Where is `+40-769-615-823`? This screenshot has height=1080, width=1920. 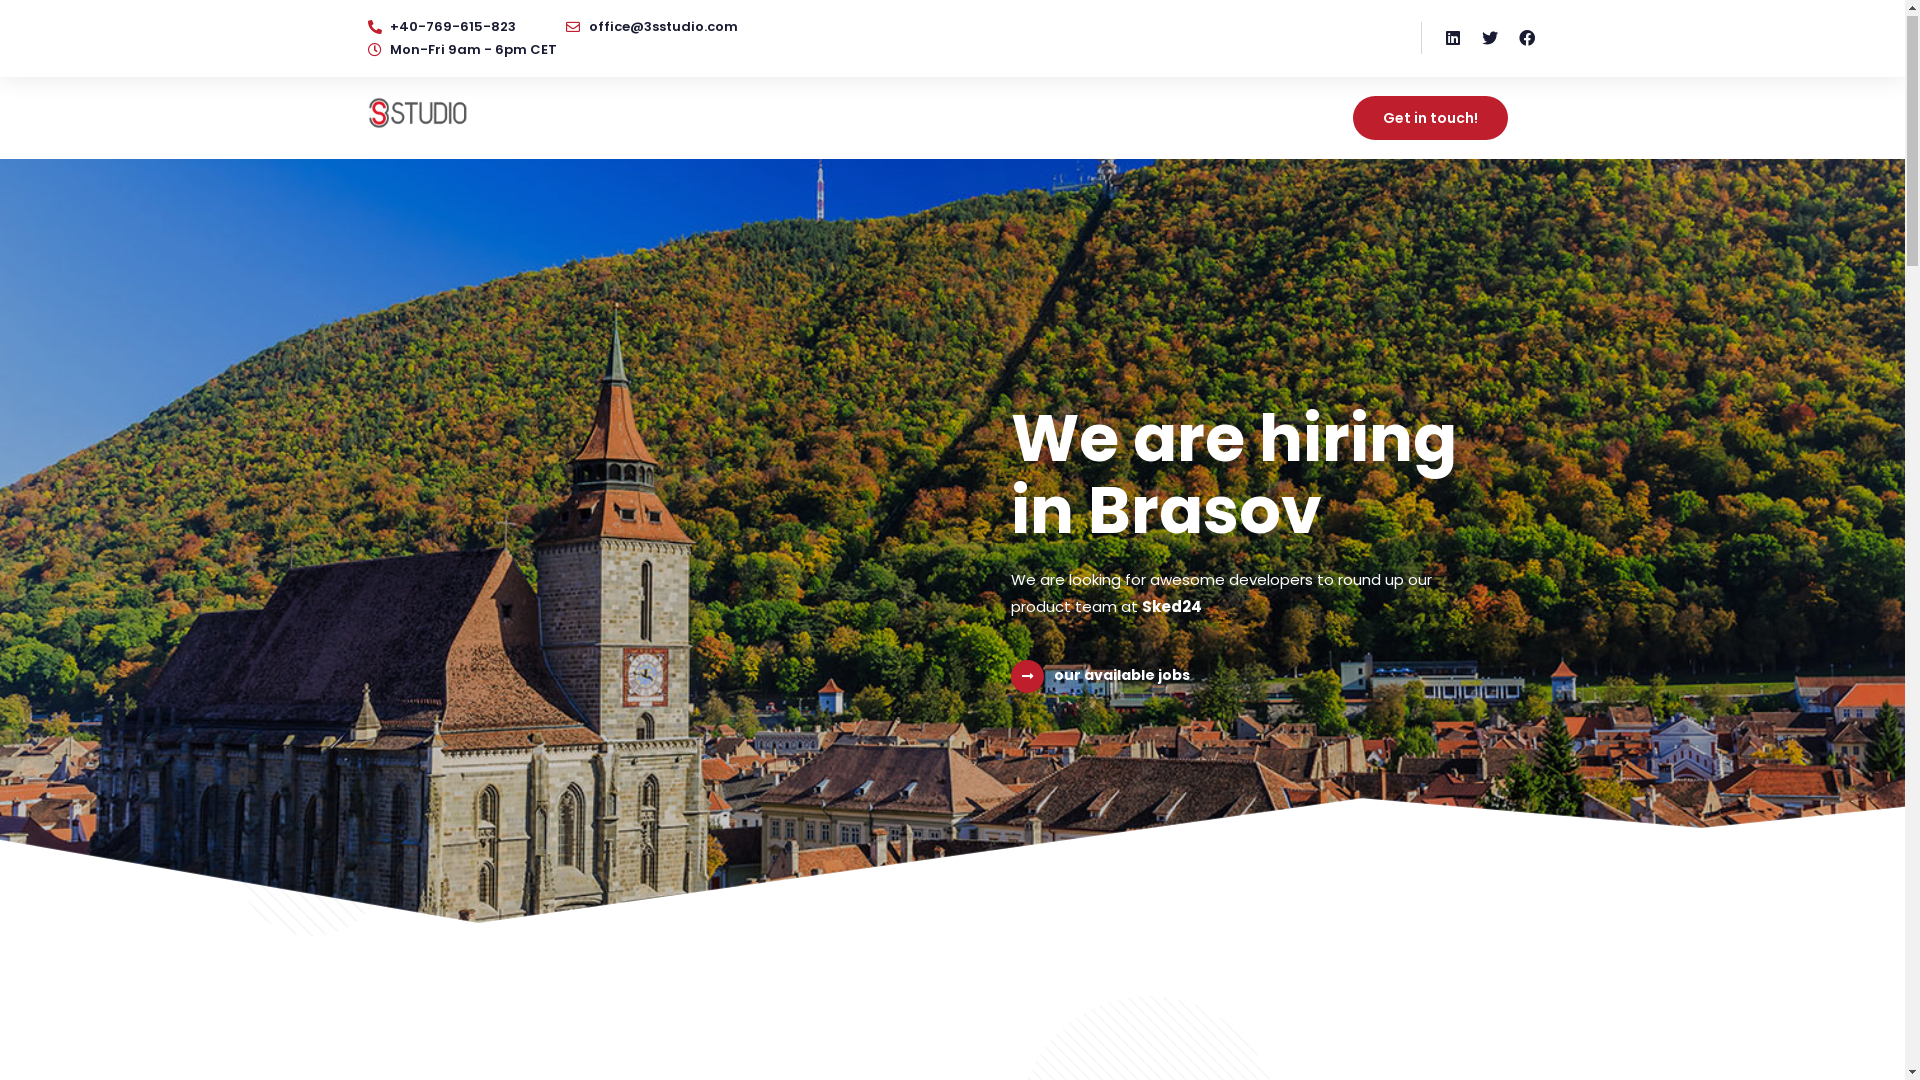 +40-769-615-823 is located at coordinates (442, 32).